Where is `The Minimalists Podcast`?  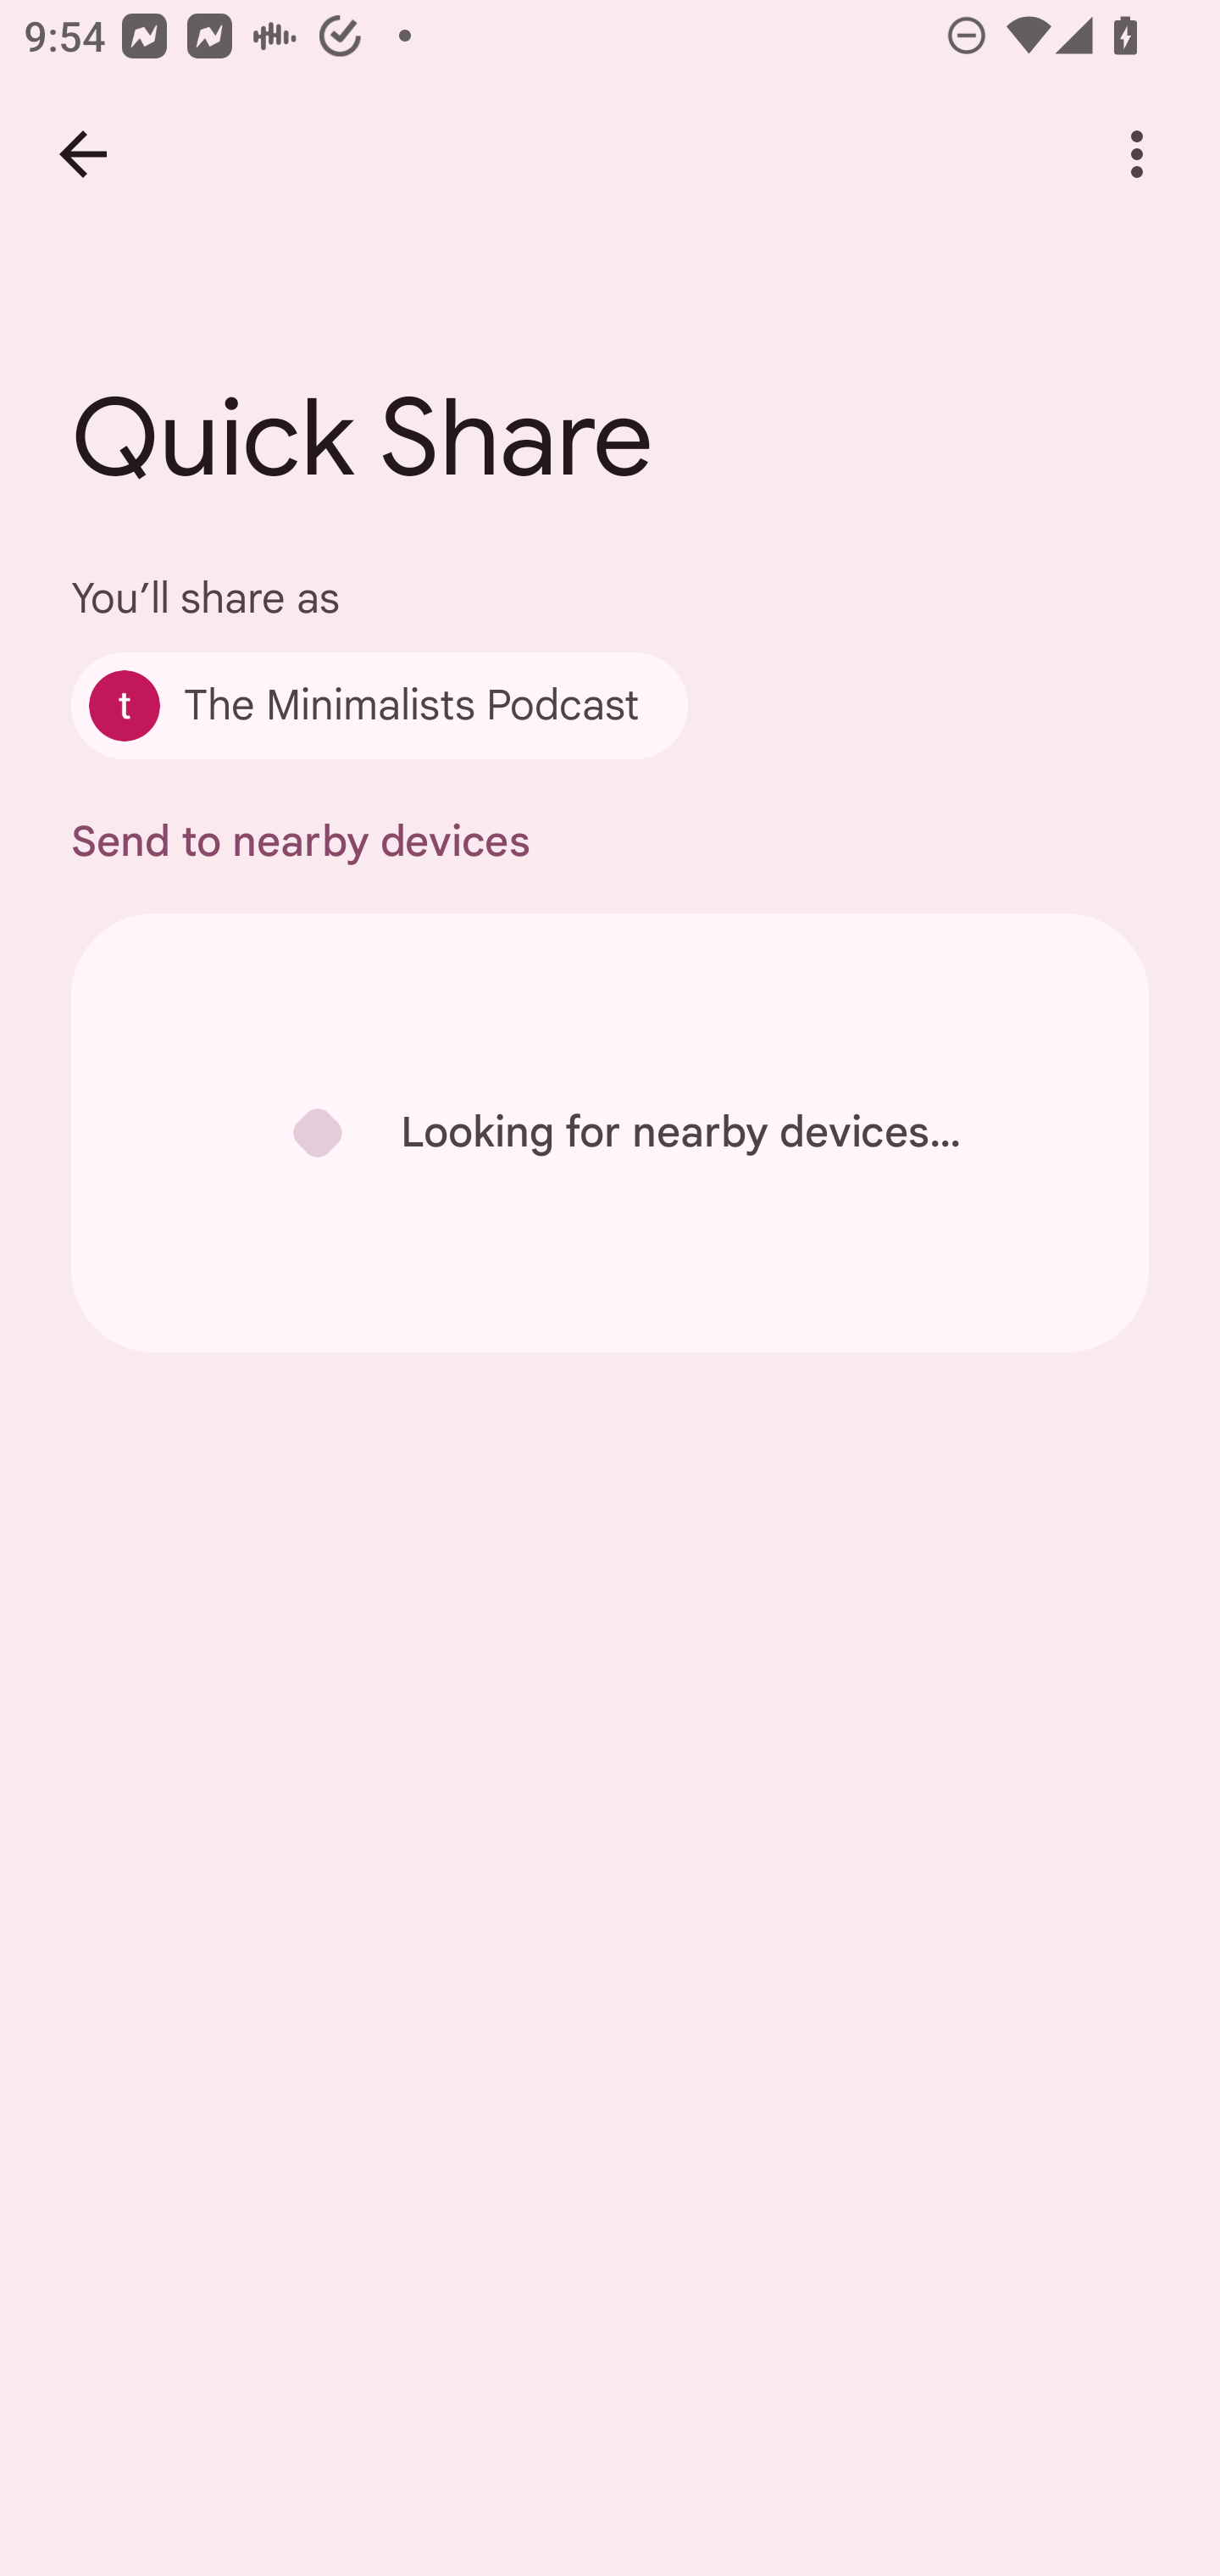
The Minimalists Podcast is located at coordinates (380, 705).